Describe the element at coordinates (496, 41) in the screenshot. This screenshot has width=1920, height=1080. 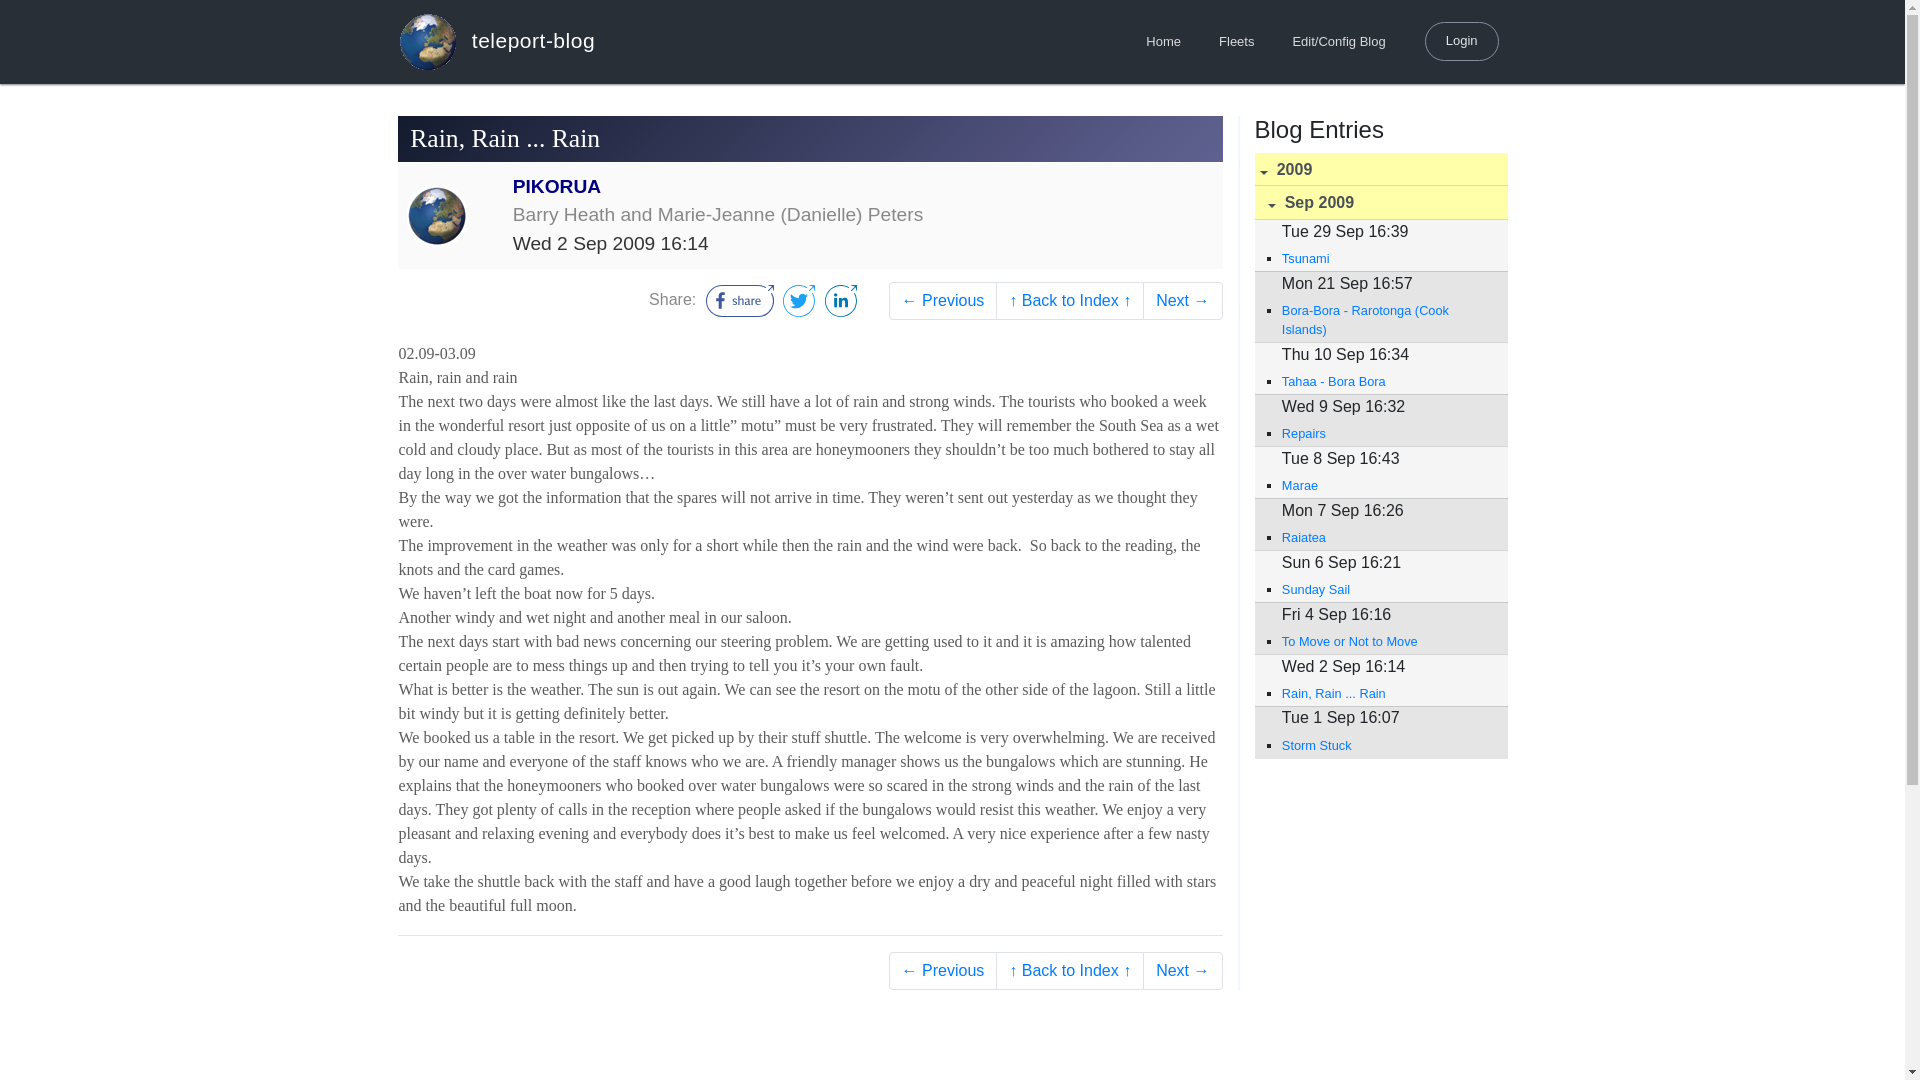
I see `teleport-blog` at that location.